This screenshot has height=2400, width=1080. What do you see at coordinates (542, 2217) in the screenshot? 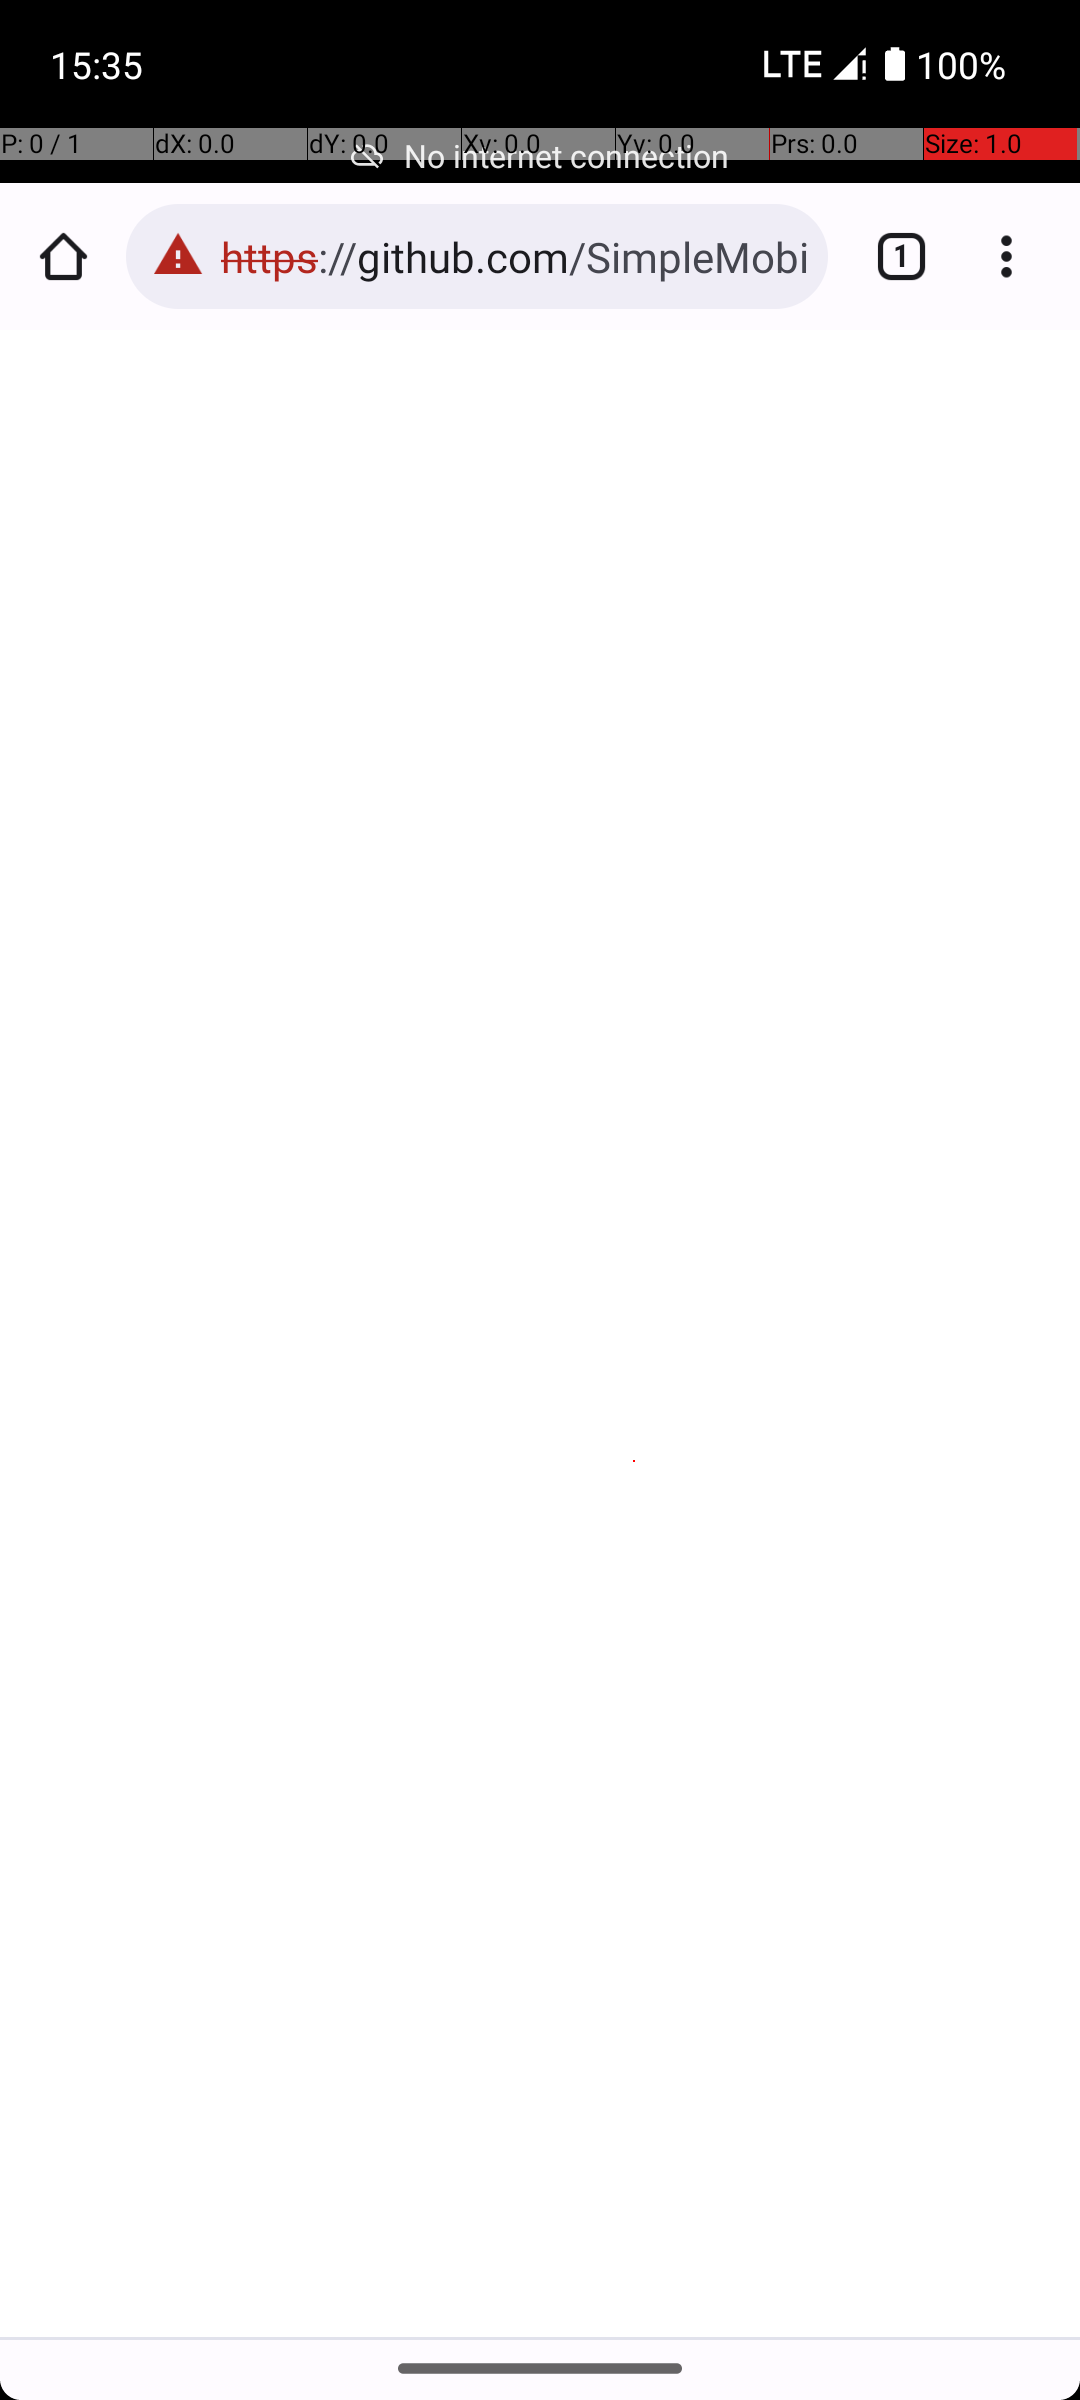
I see `Advanced` at bounding box center [542, 2217].